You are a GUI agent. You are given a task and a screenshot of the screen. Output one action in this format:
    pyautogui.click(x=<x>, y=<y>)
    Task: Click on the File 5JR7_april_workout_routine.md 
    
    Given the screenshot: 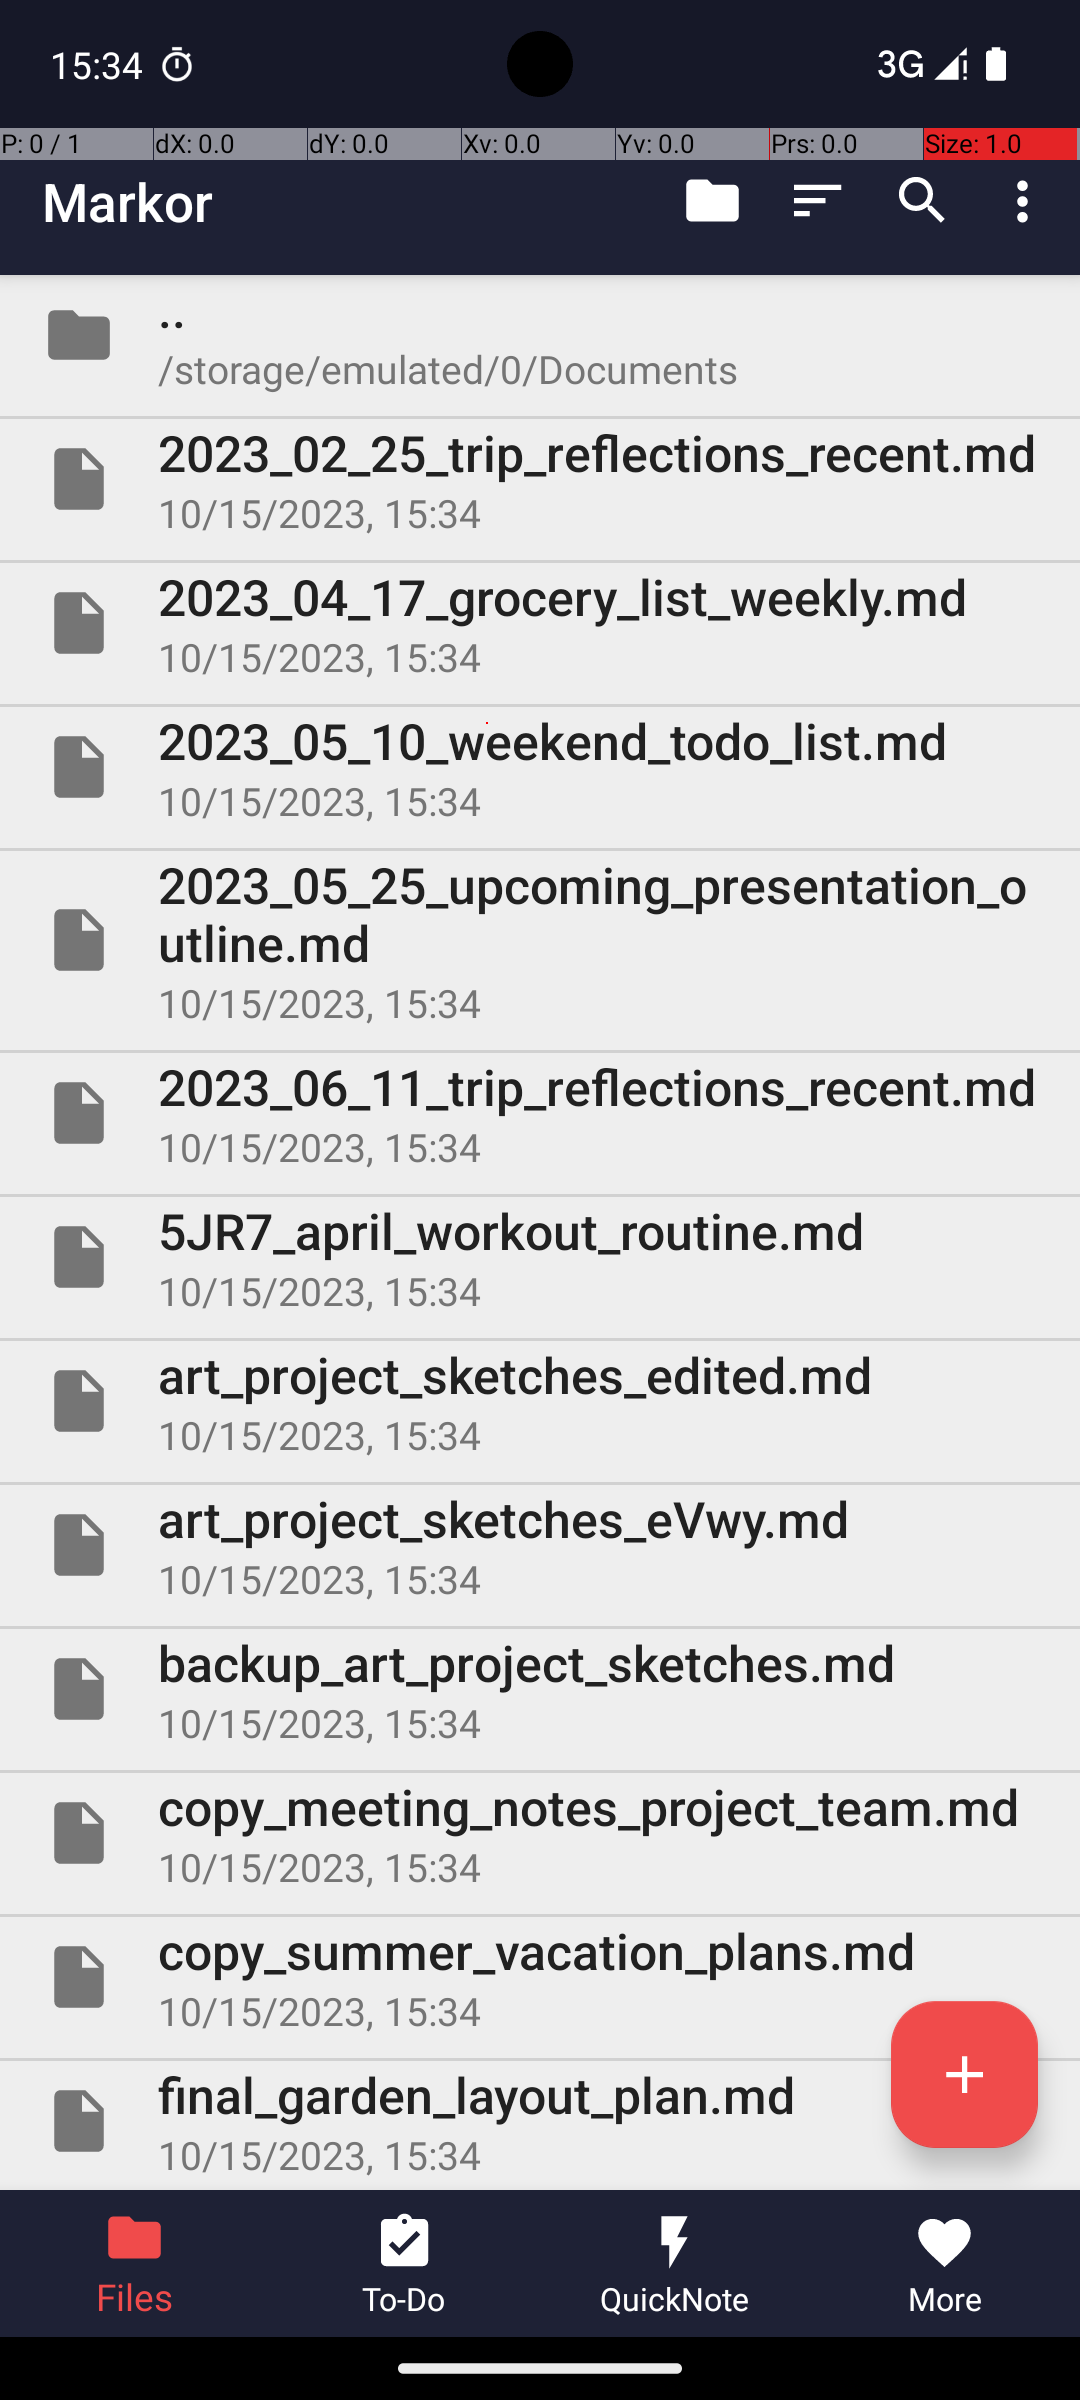 What is the action you would take?
    pyautogui.click(x=540, y=1257)
    